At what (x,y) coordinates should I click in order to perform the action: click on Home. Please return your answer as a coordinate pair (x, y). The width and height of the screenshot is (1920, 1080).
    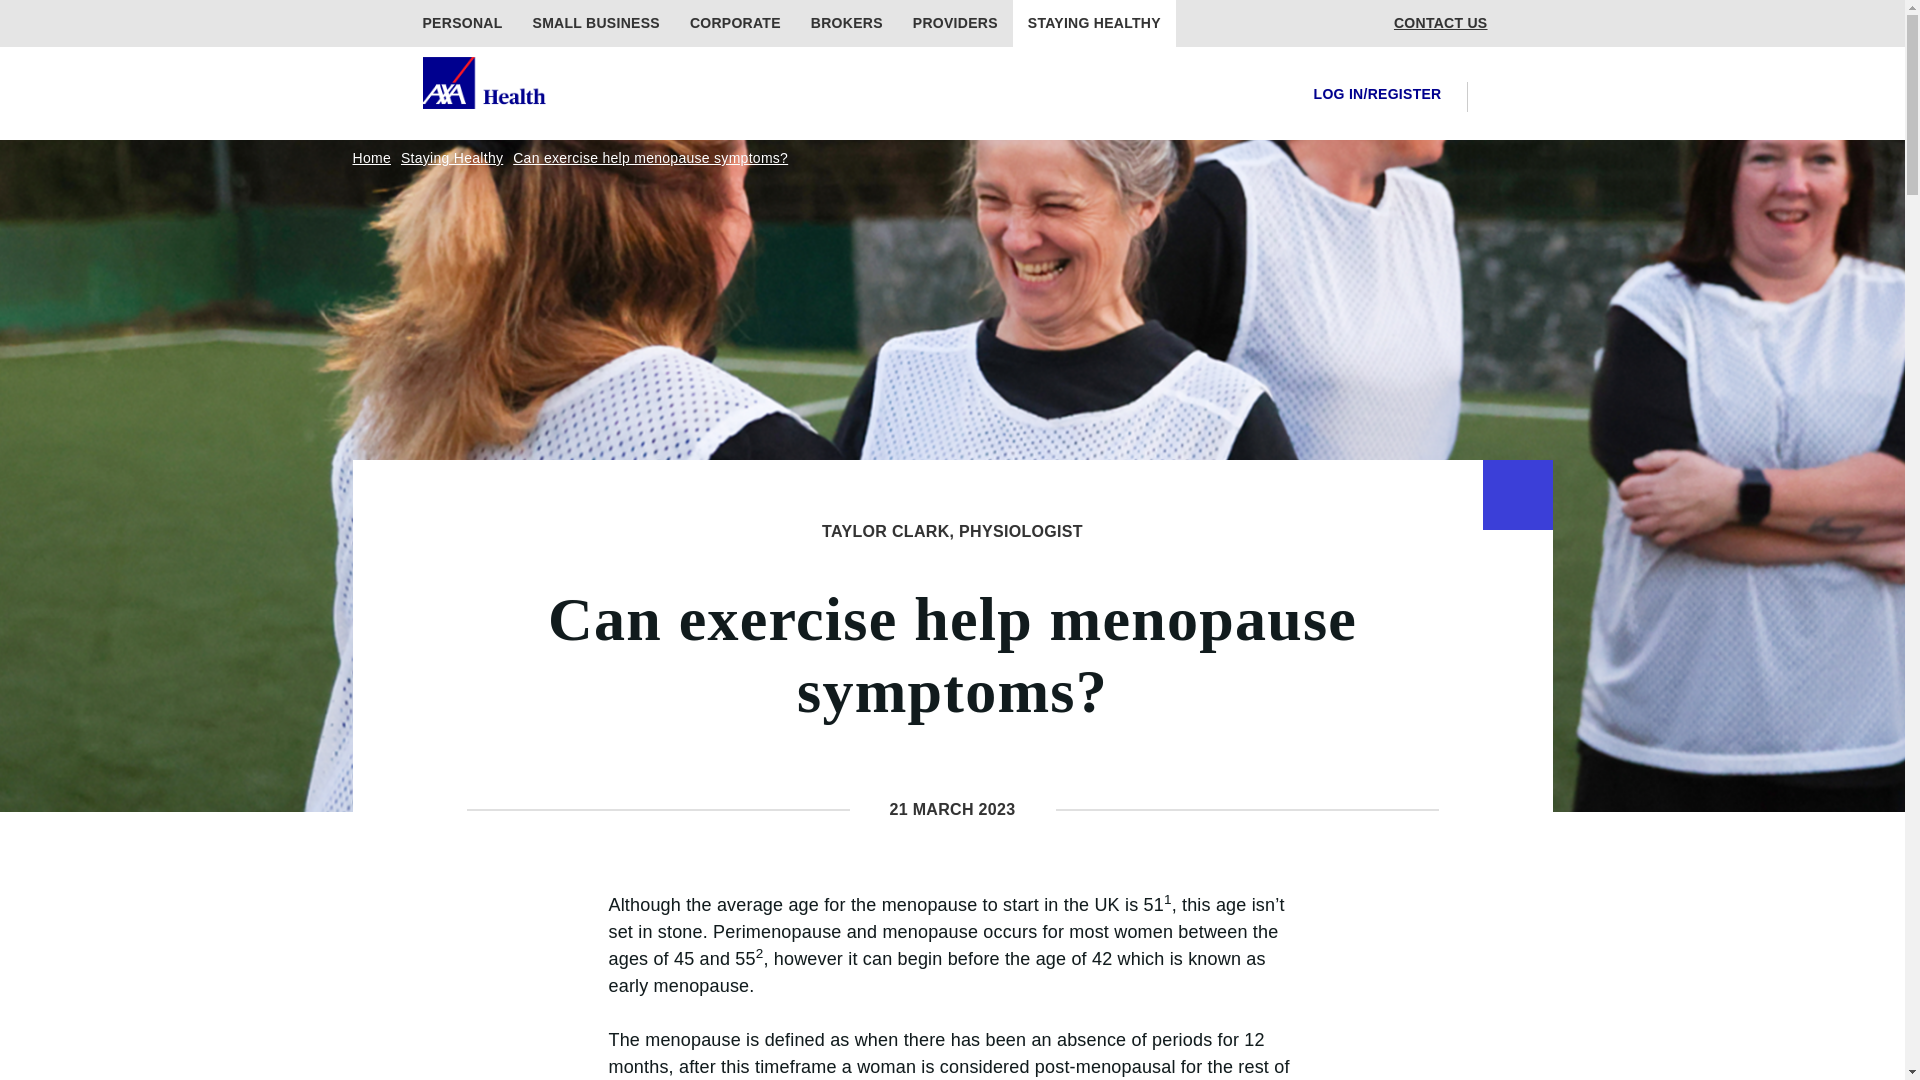
    Looking at the image, I should click on (370, 158).